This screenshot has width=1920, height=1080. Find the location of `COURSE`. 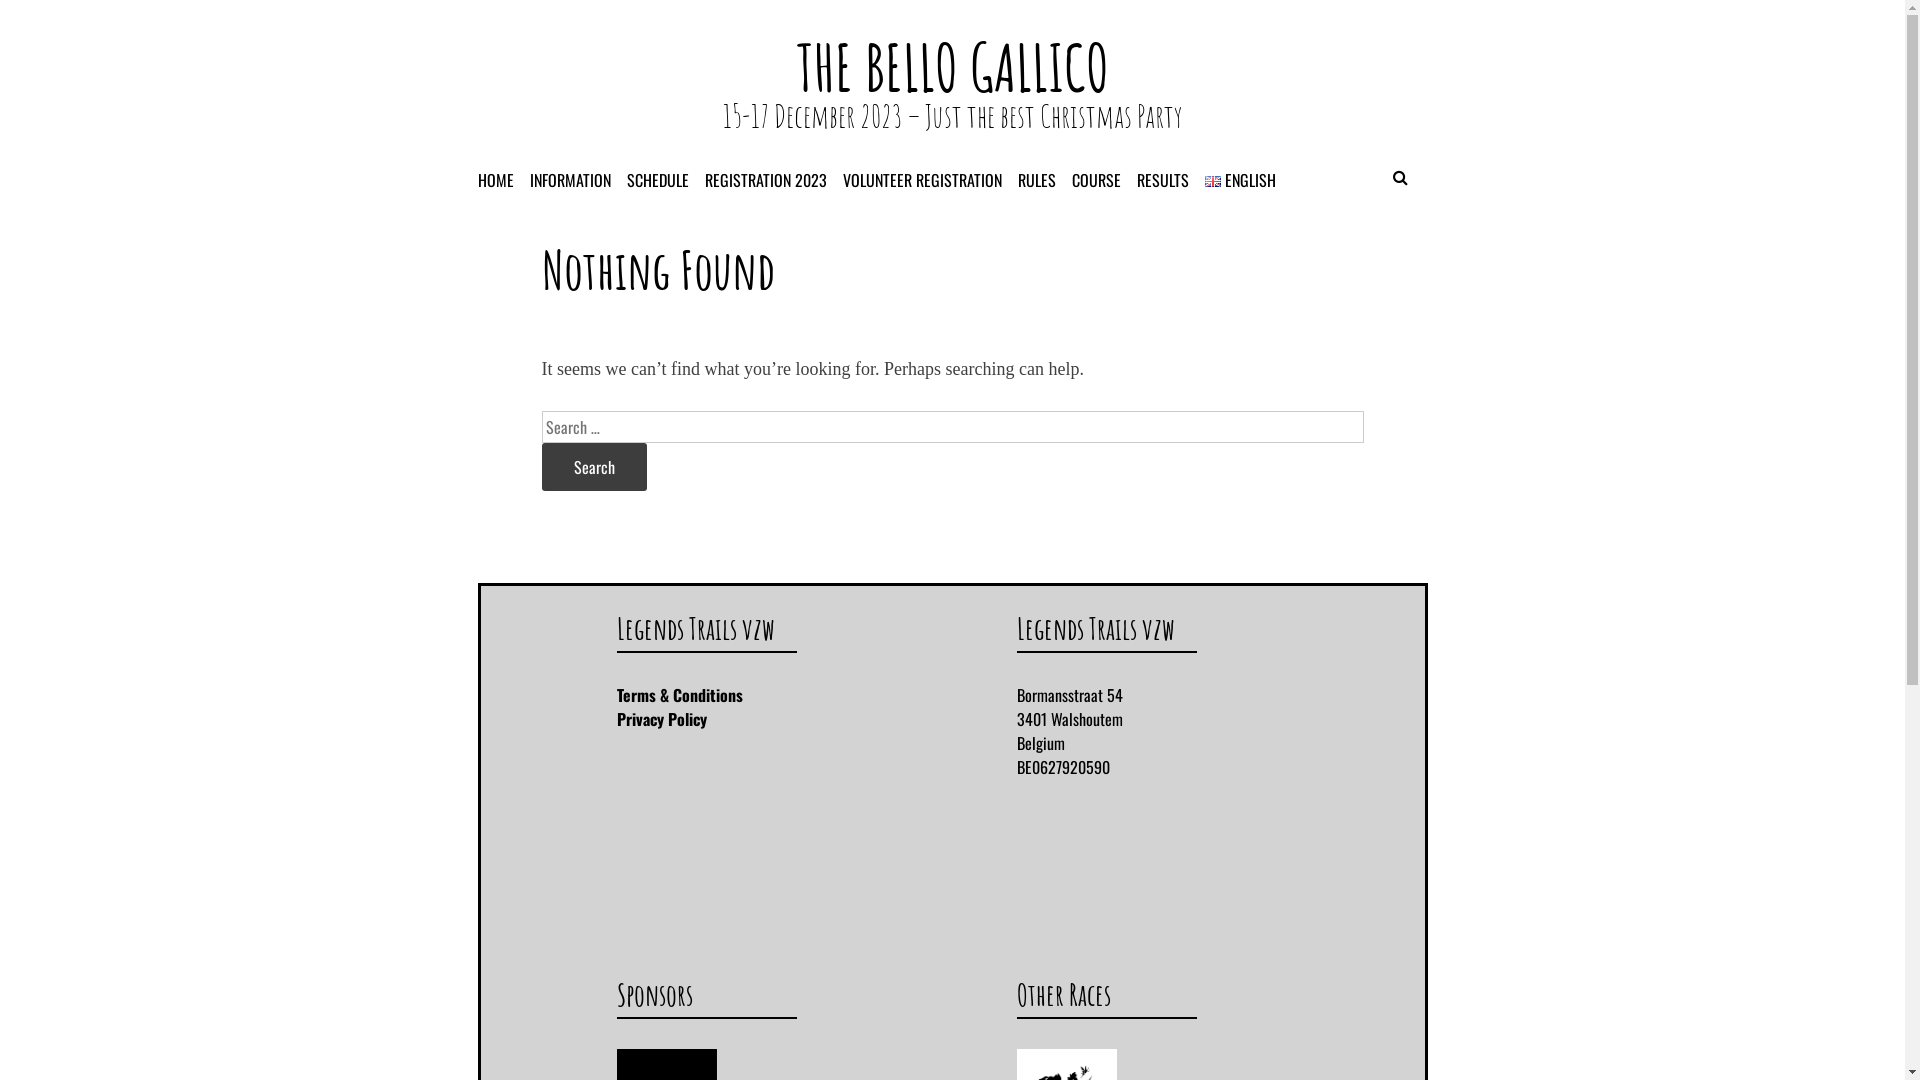

COURSE is located at coordinates (1104, 180).